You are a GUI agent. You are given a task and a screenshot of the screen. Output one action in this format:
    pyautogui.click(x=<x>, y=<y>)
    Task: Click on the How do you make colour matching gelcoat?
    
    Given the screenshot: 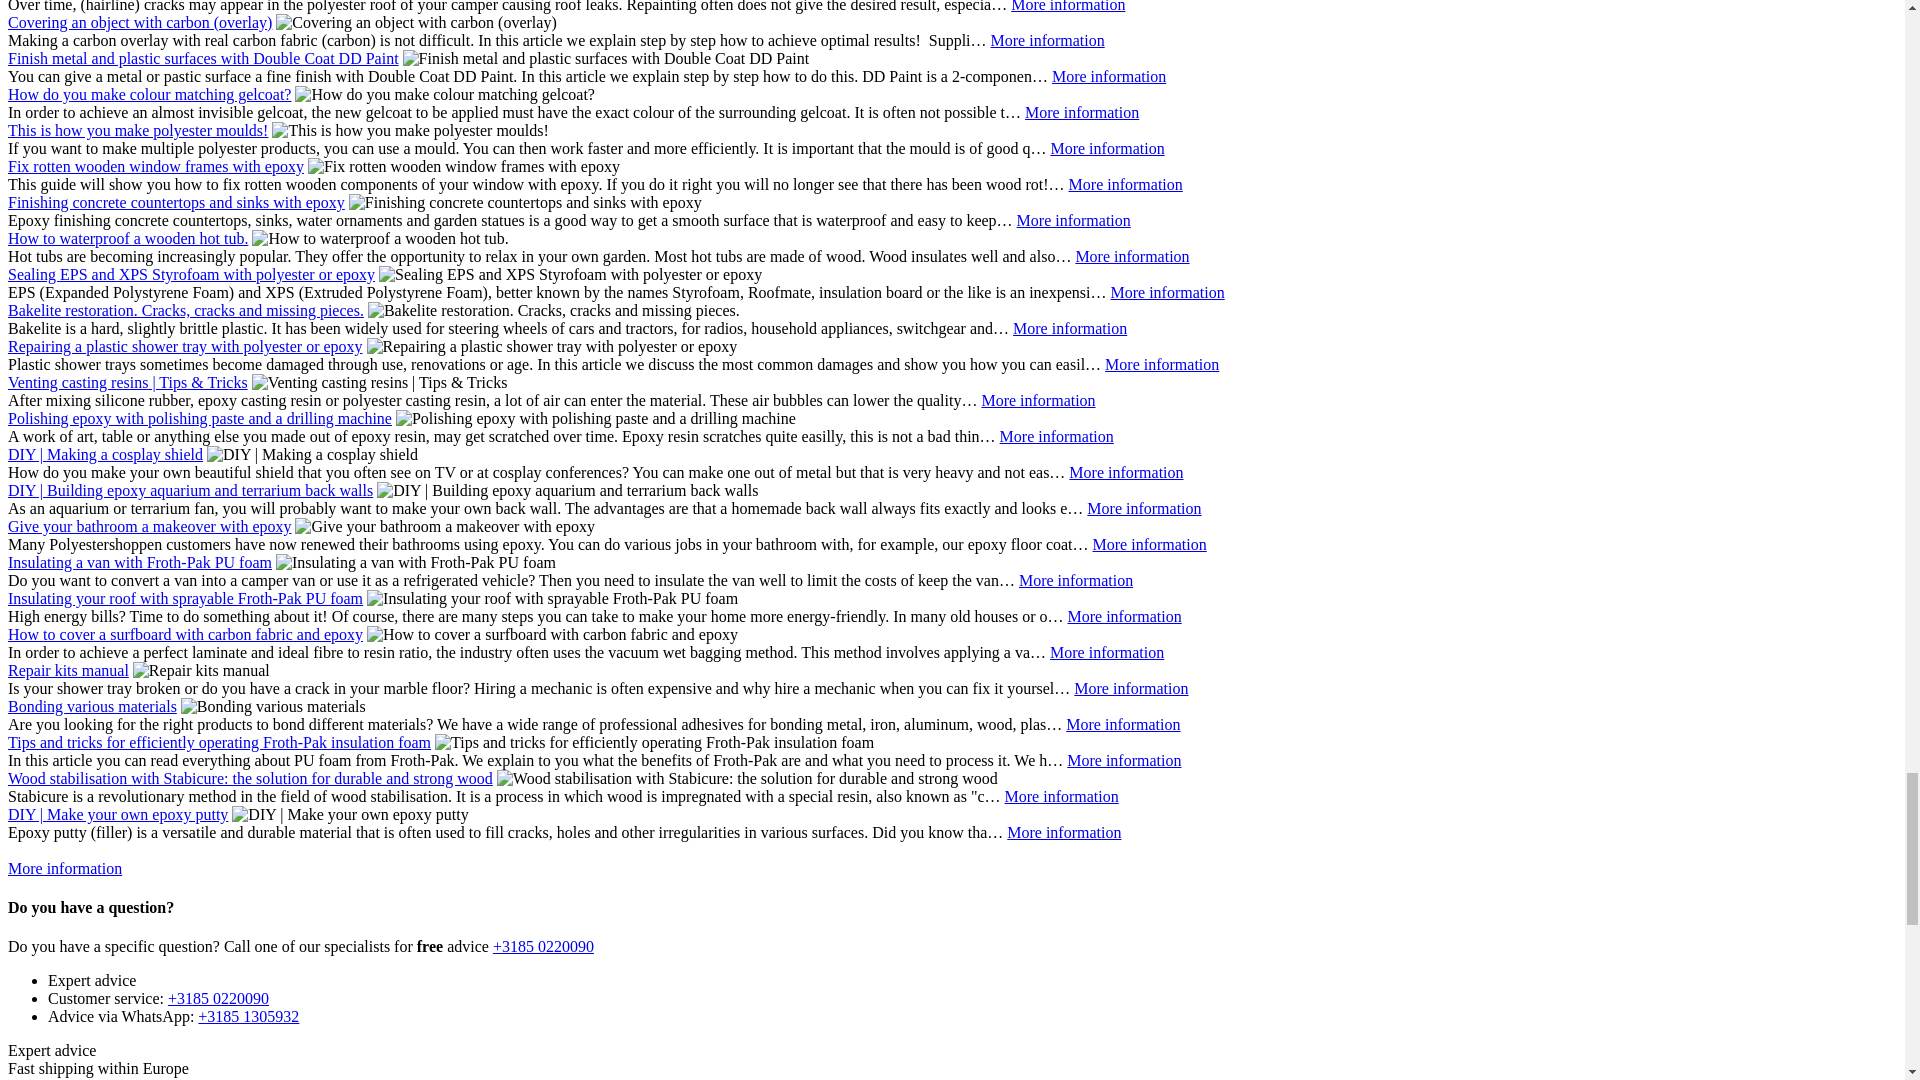 What is the action you would take?
    pyautogui.click(x=1082, y=112)
    